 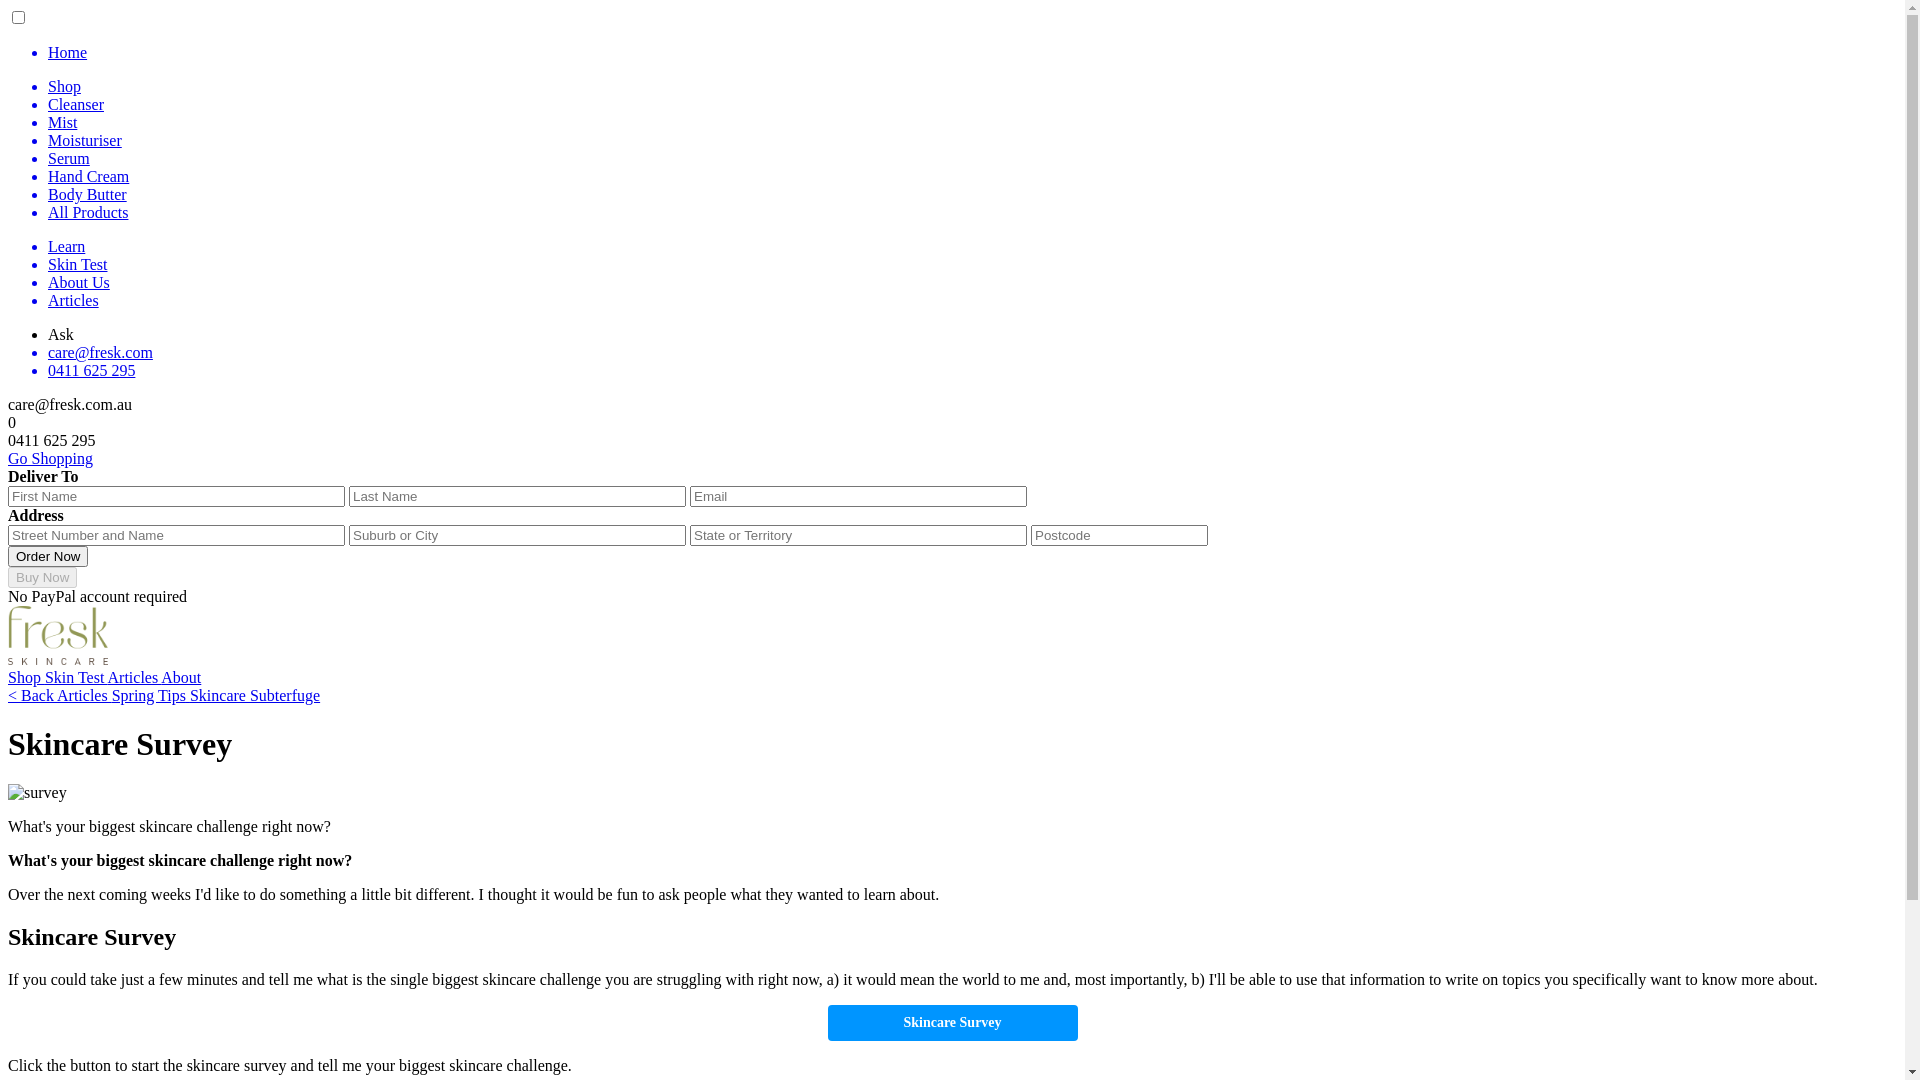 I want to click on Skin Test, so click(x=972, y=265).